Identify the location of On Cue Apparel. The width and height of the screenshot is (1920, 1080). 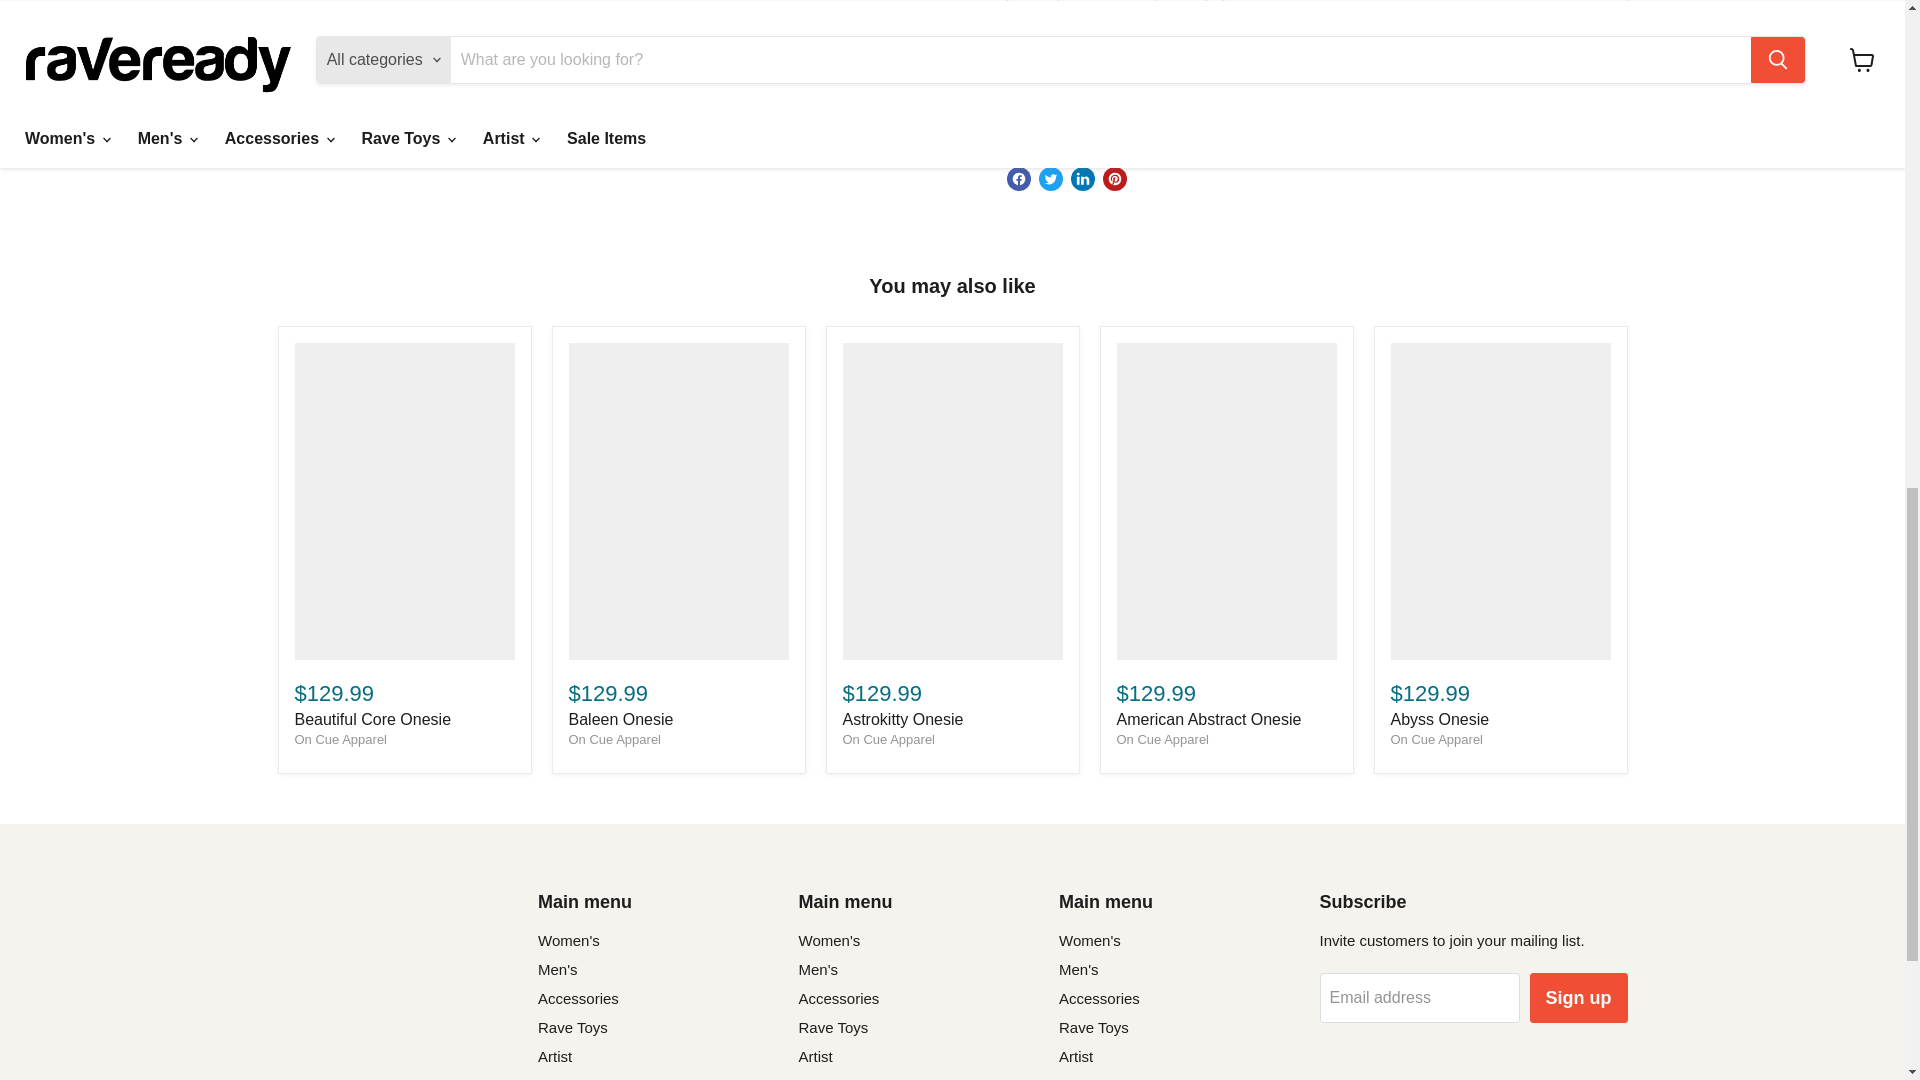
(888, 740).